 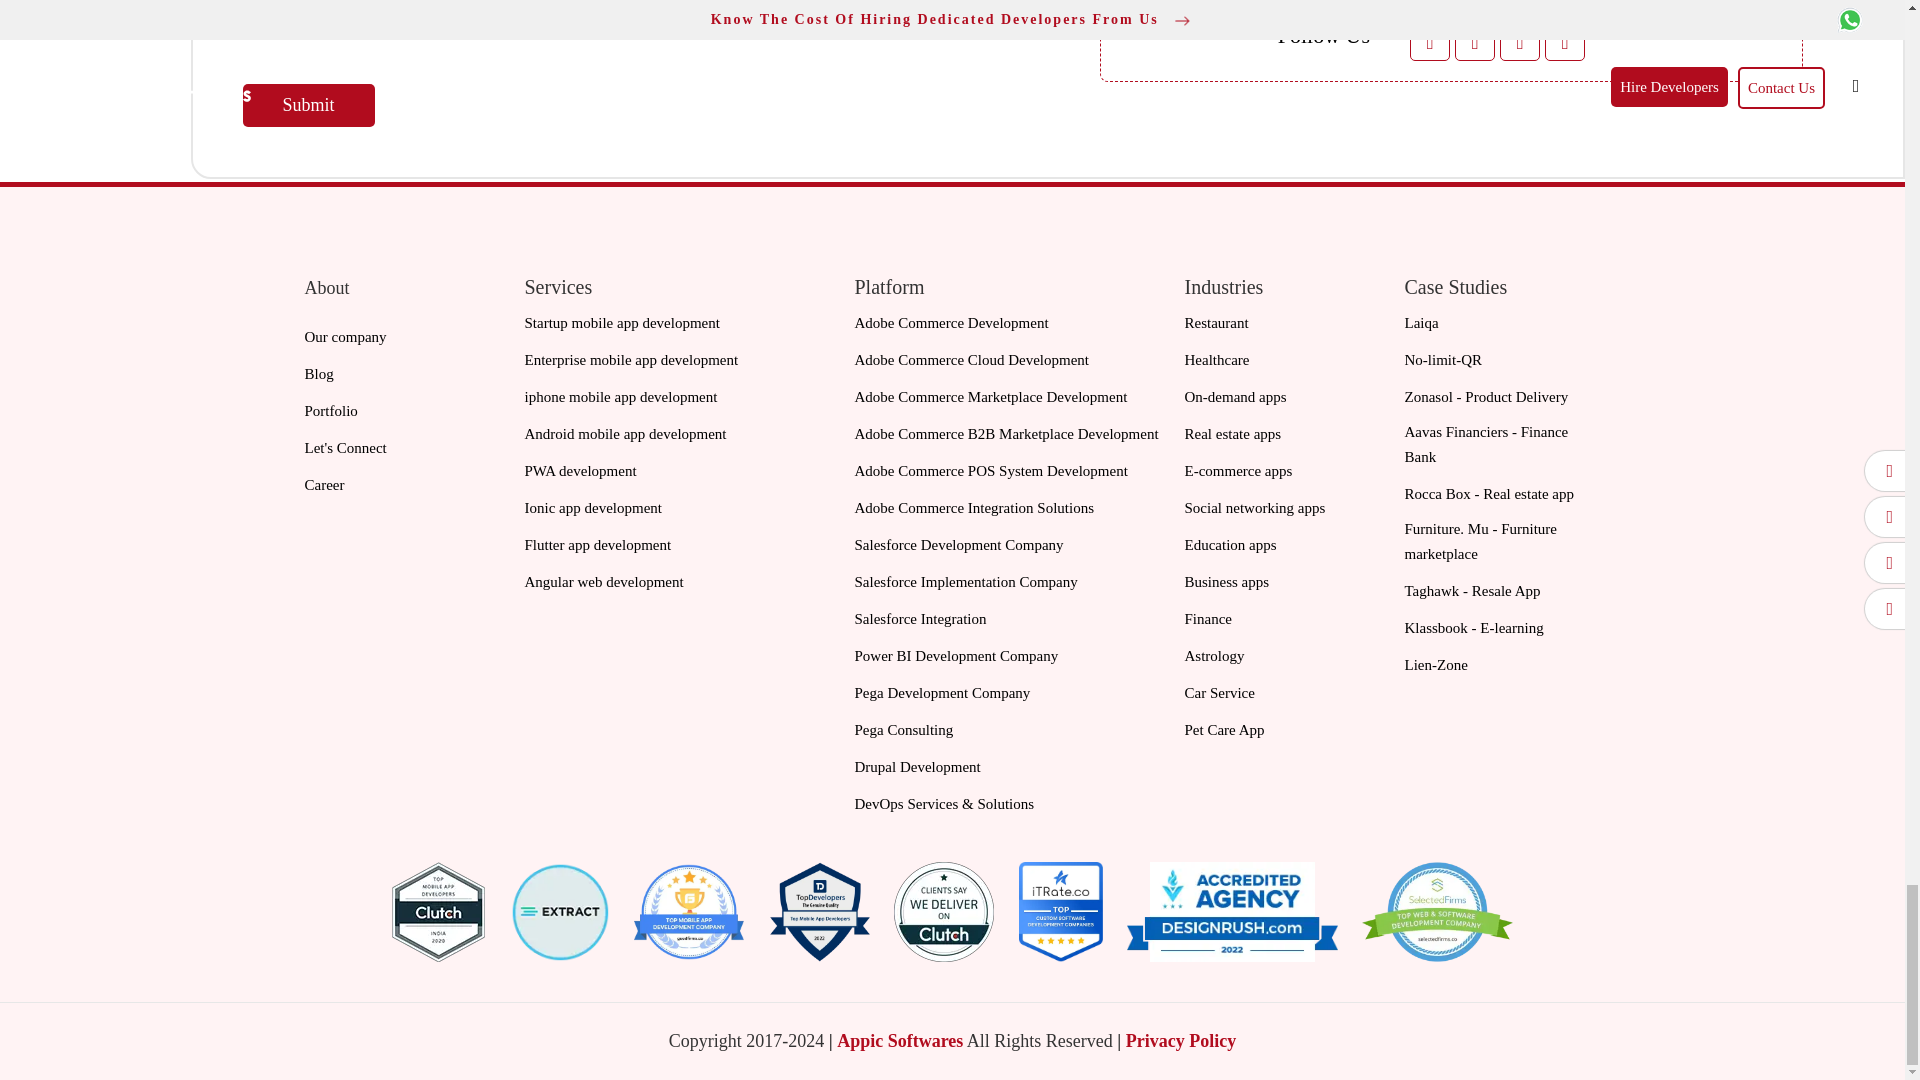 What do you see at coordinates (308, 106) in the screenshot?
I see `Submit` at bounding box center [308, 106].